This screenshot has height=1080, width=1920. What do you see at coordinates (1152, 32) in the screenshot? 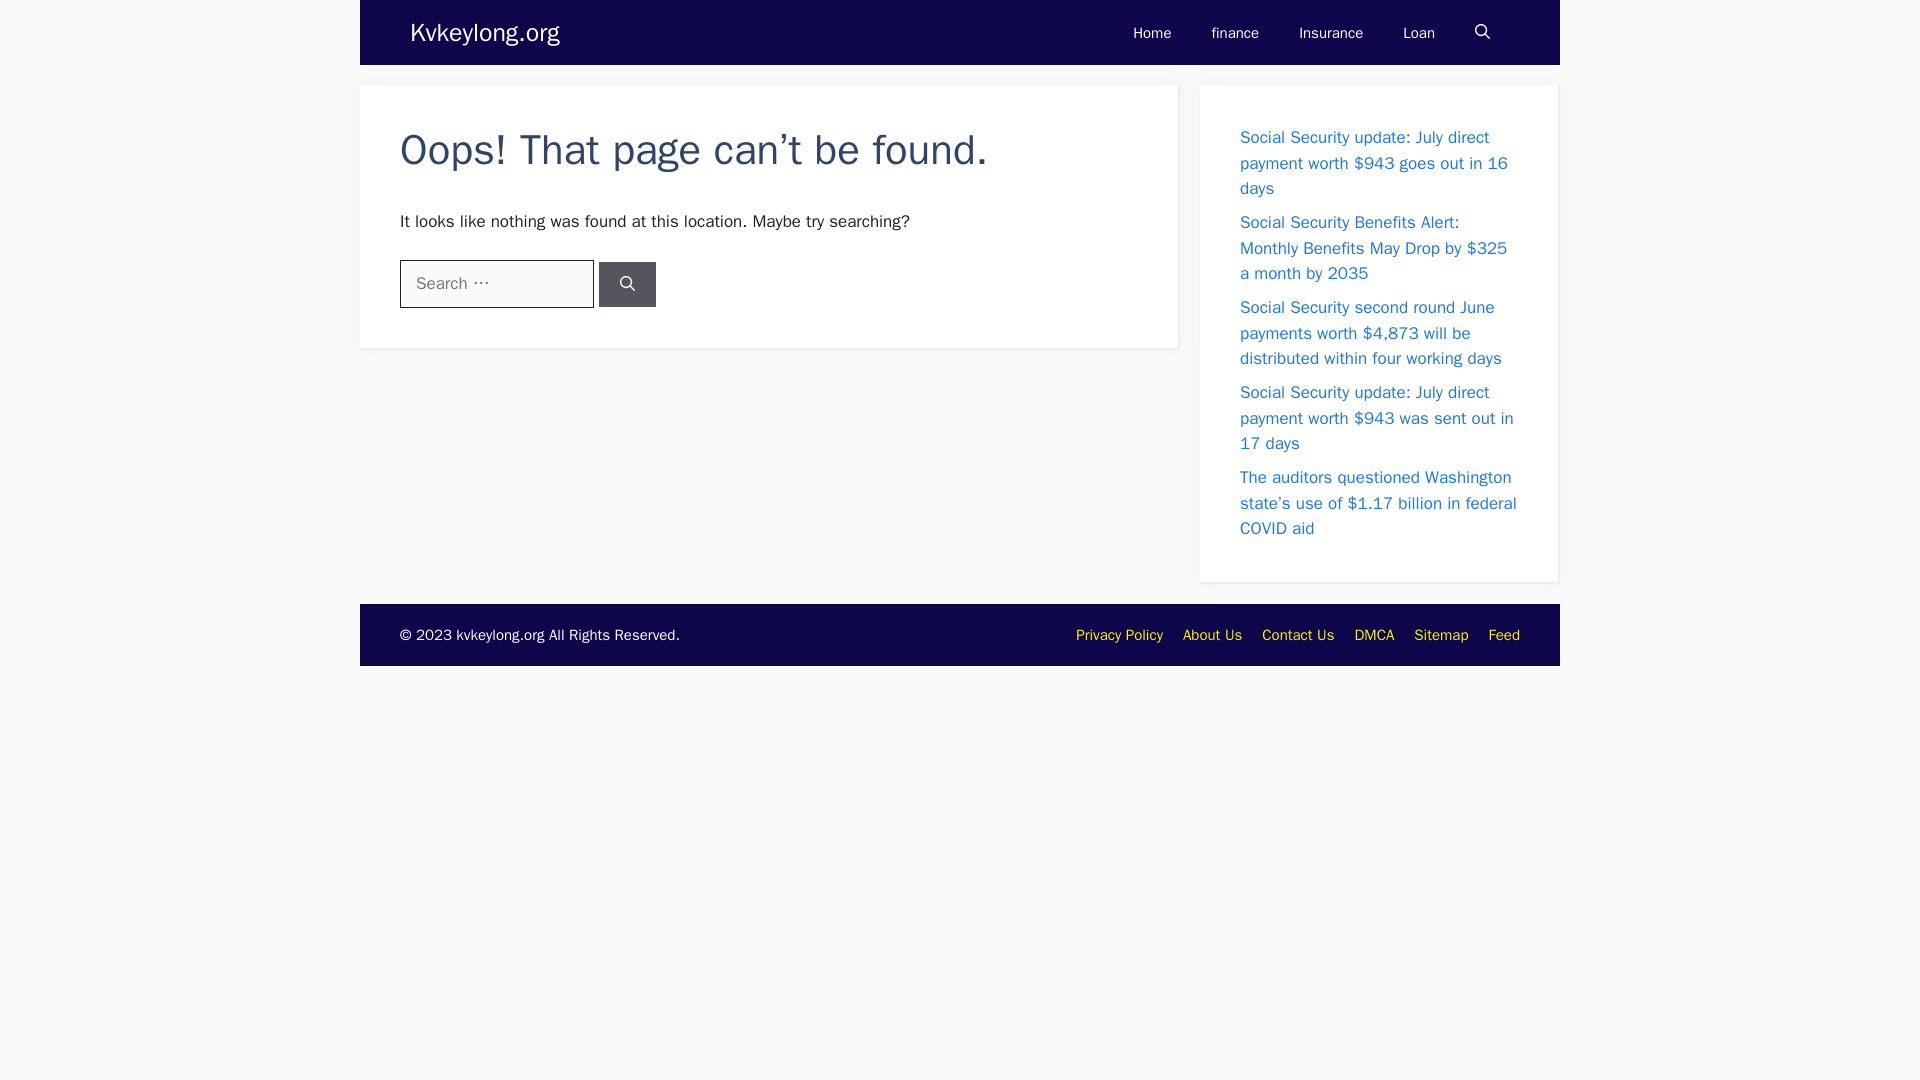
I see `Home` at bounding box center [1152, 32].